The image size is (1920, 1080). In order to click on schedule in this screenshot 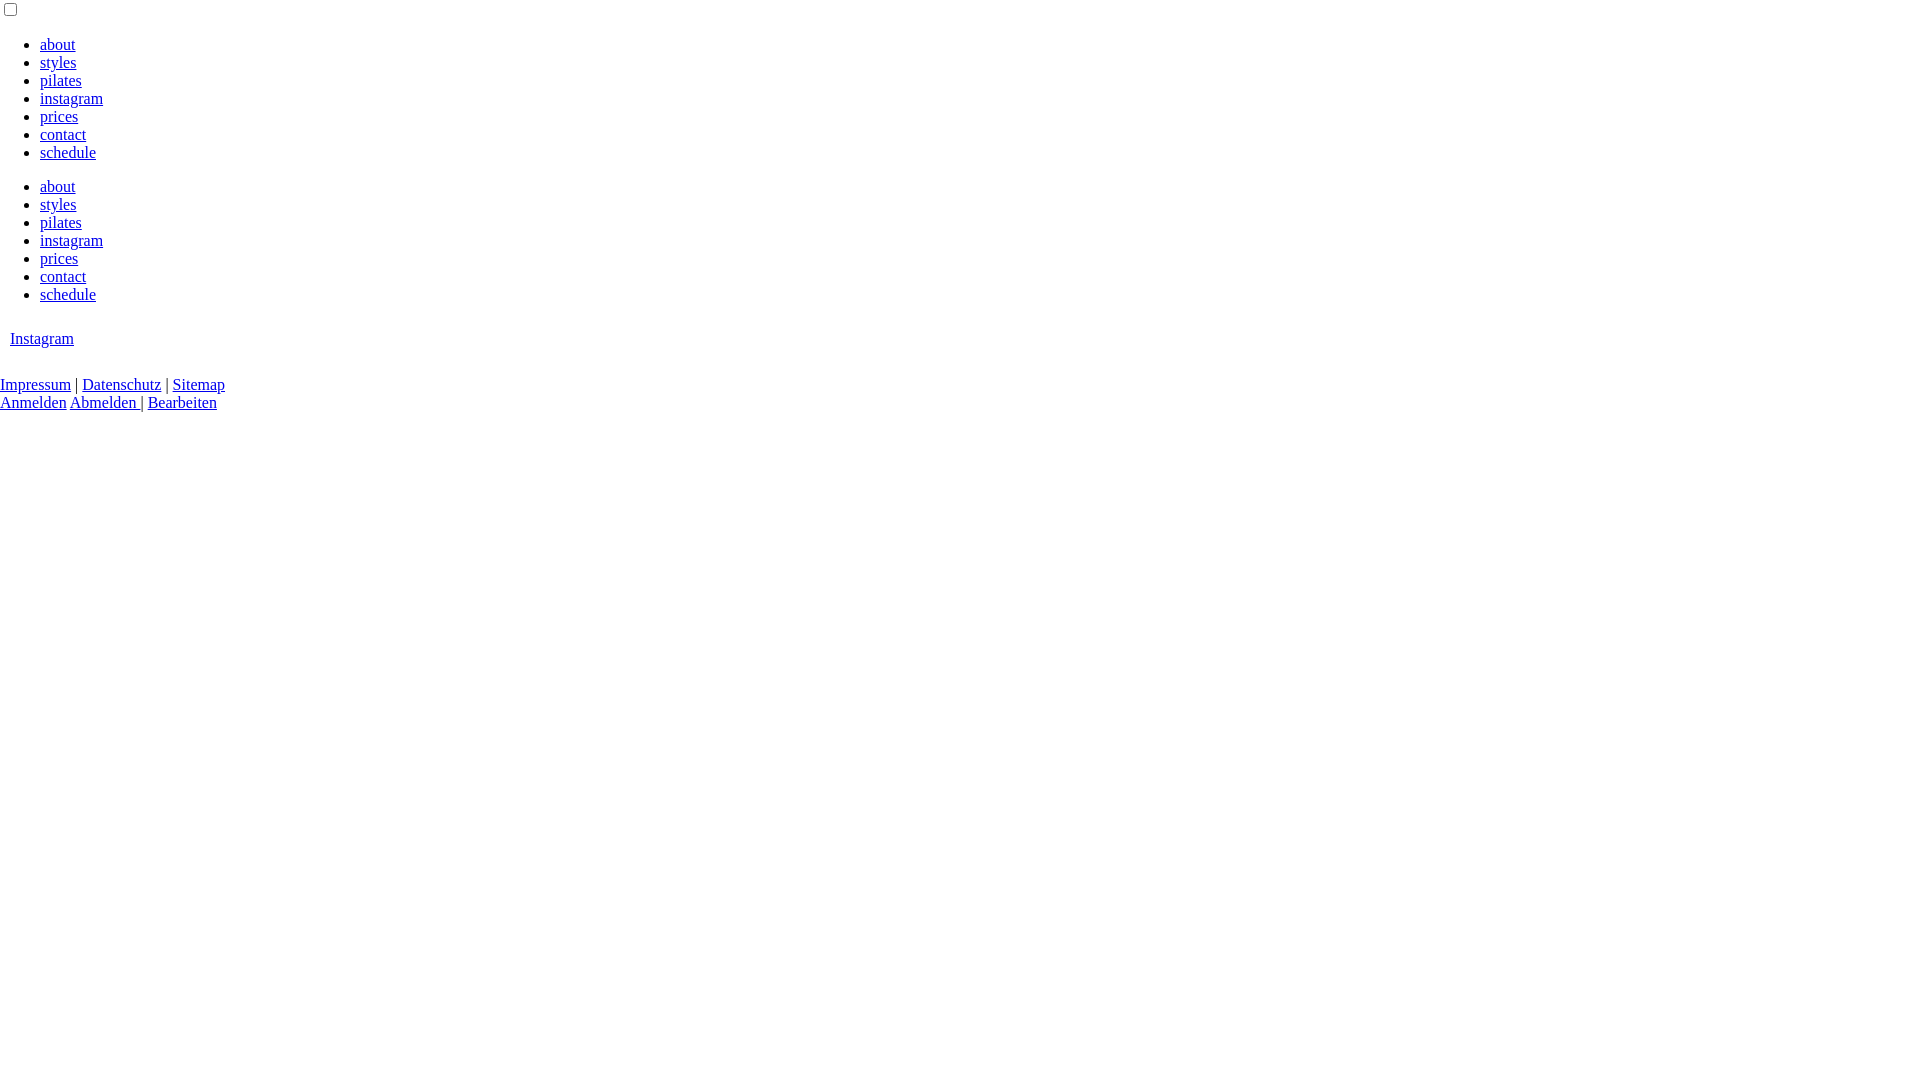, I will do `click(68, 294)`.